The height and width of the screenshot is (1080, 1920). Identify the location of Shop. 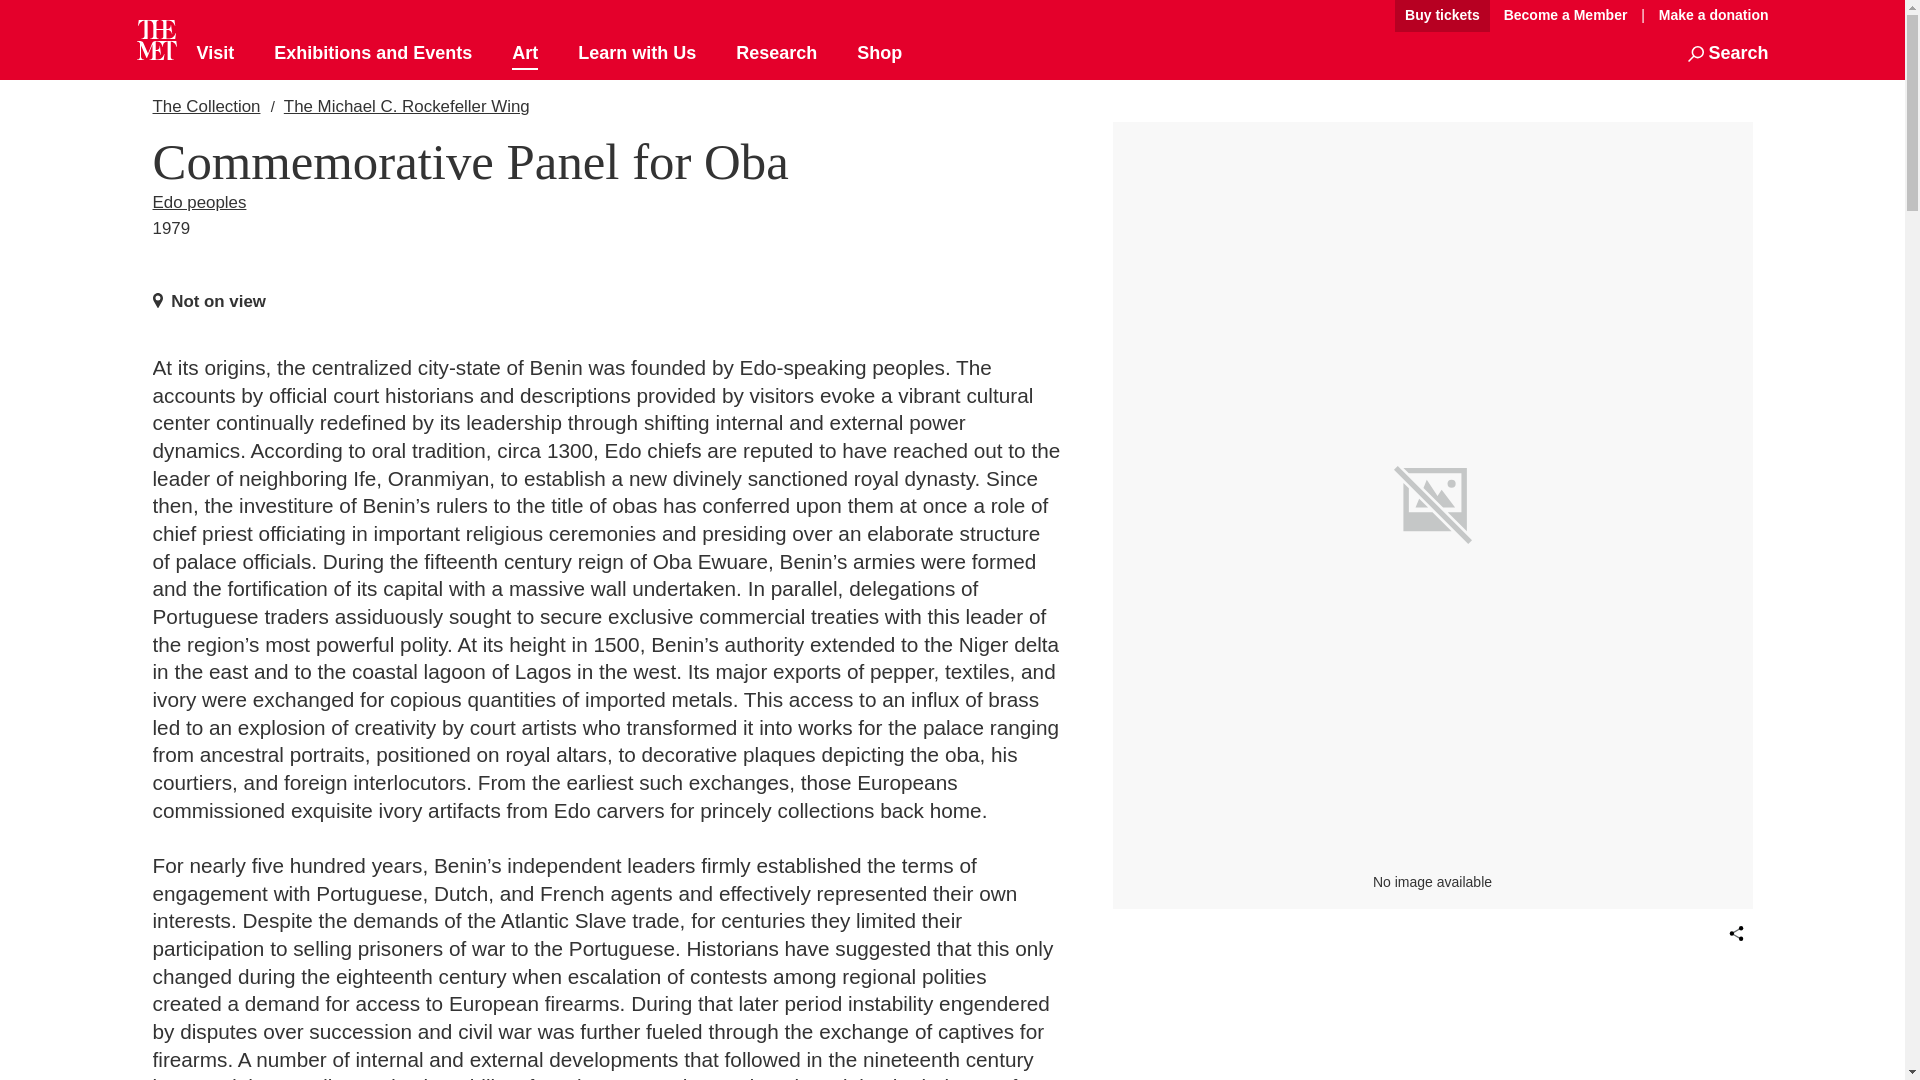
(879, 54).